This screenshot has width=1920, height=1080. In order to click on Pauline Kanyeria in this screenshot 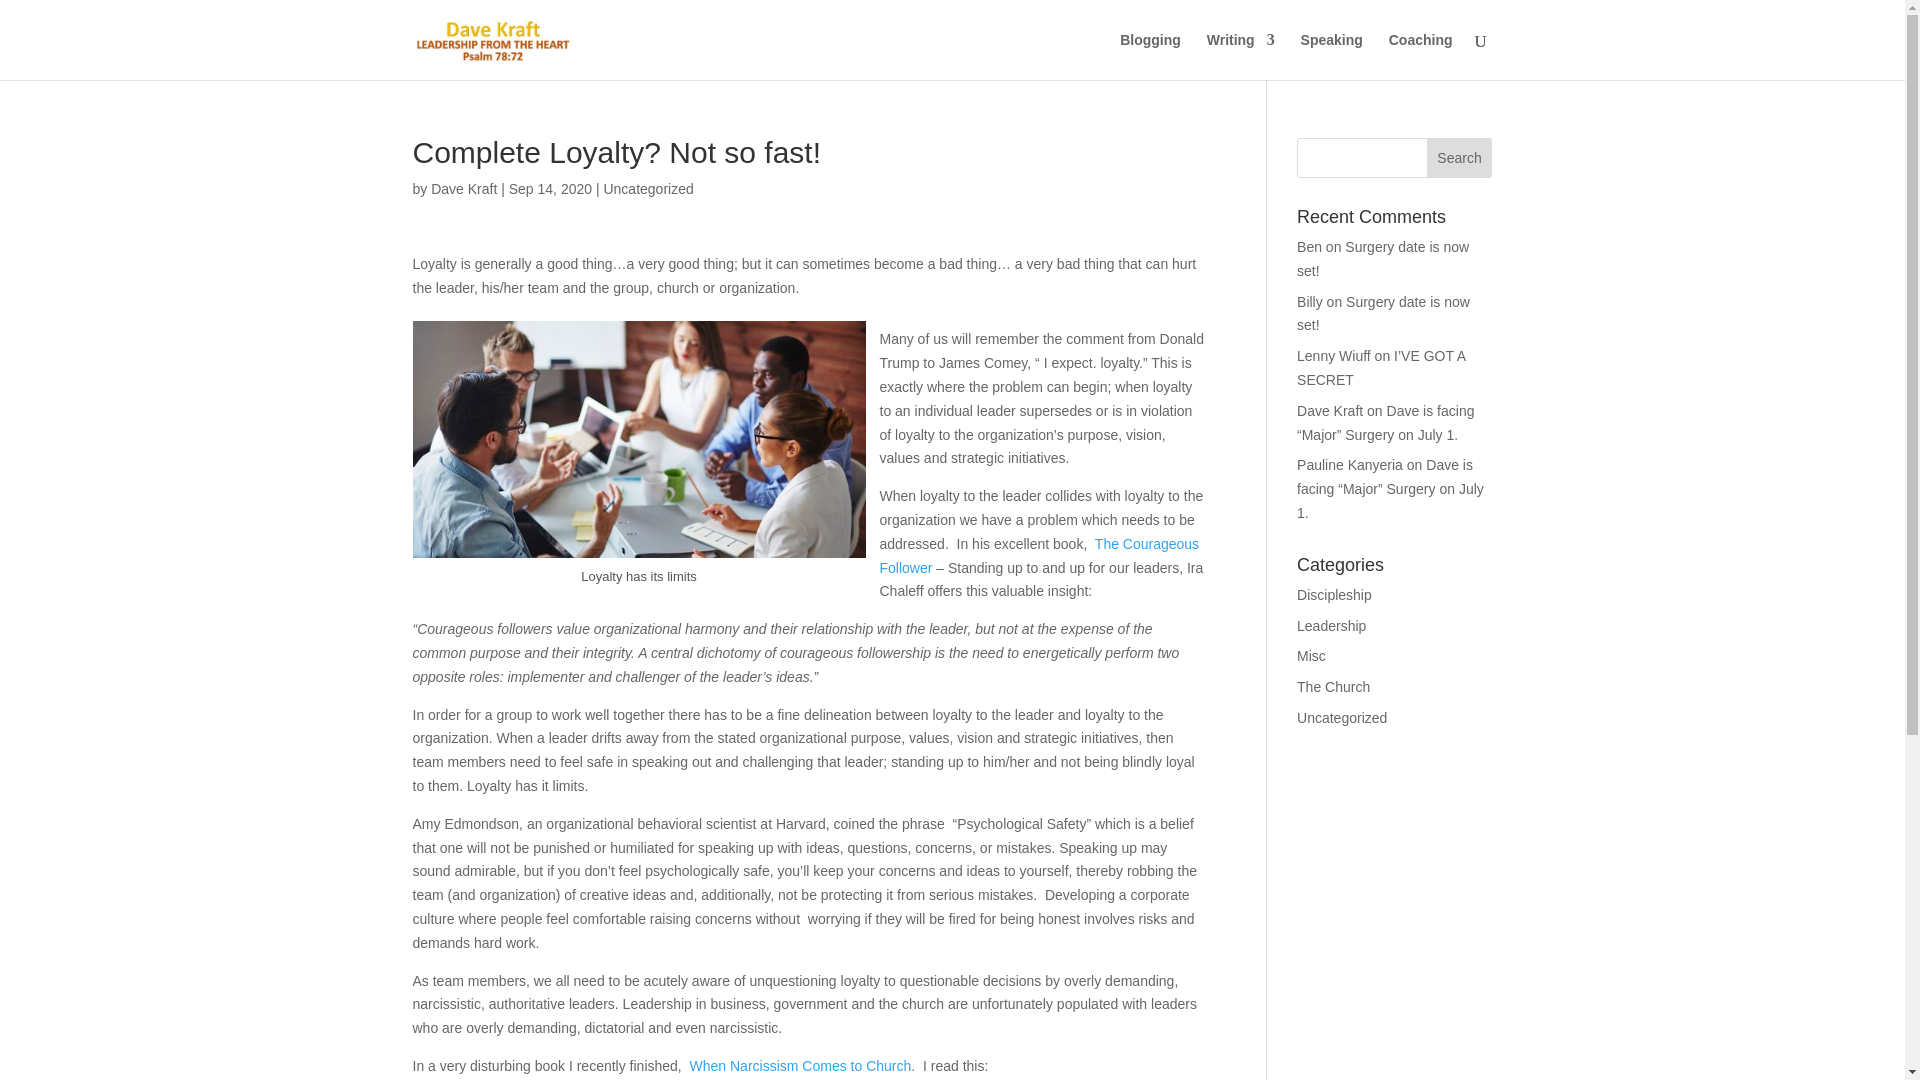, I will do `click(1350, 464)`.